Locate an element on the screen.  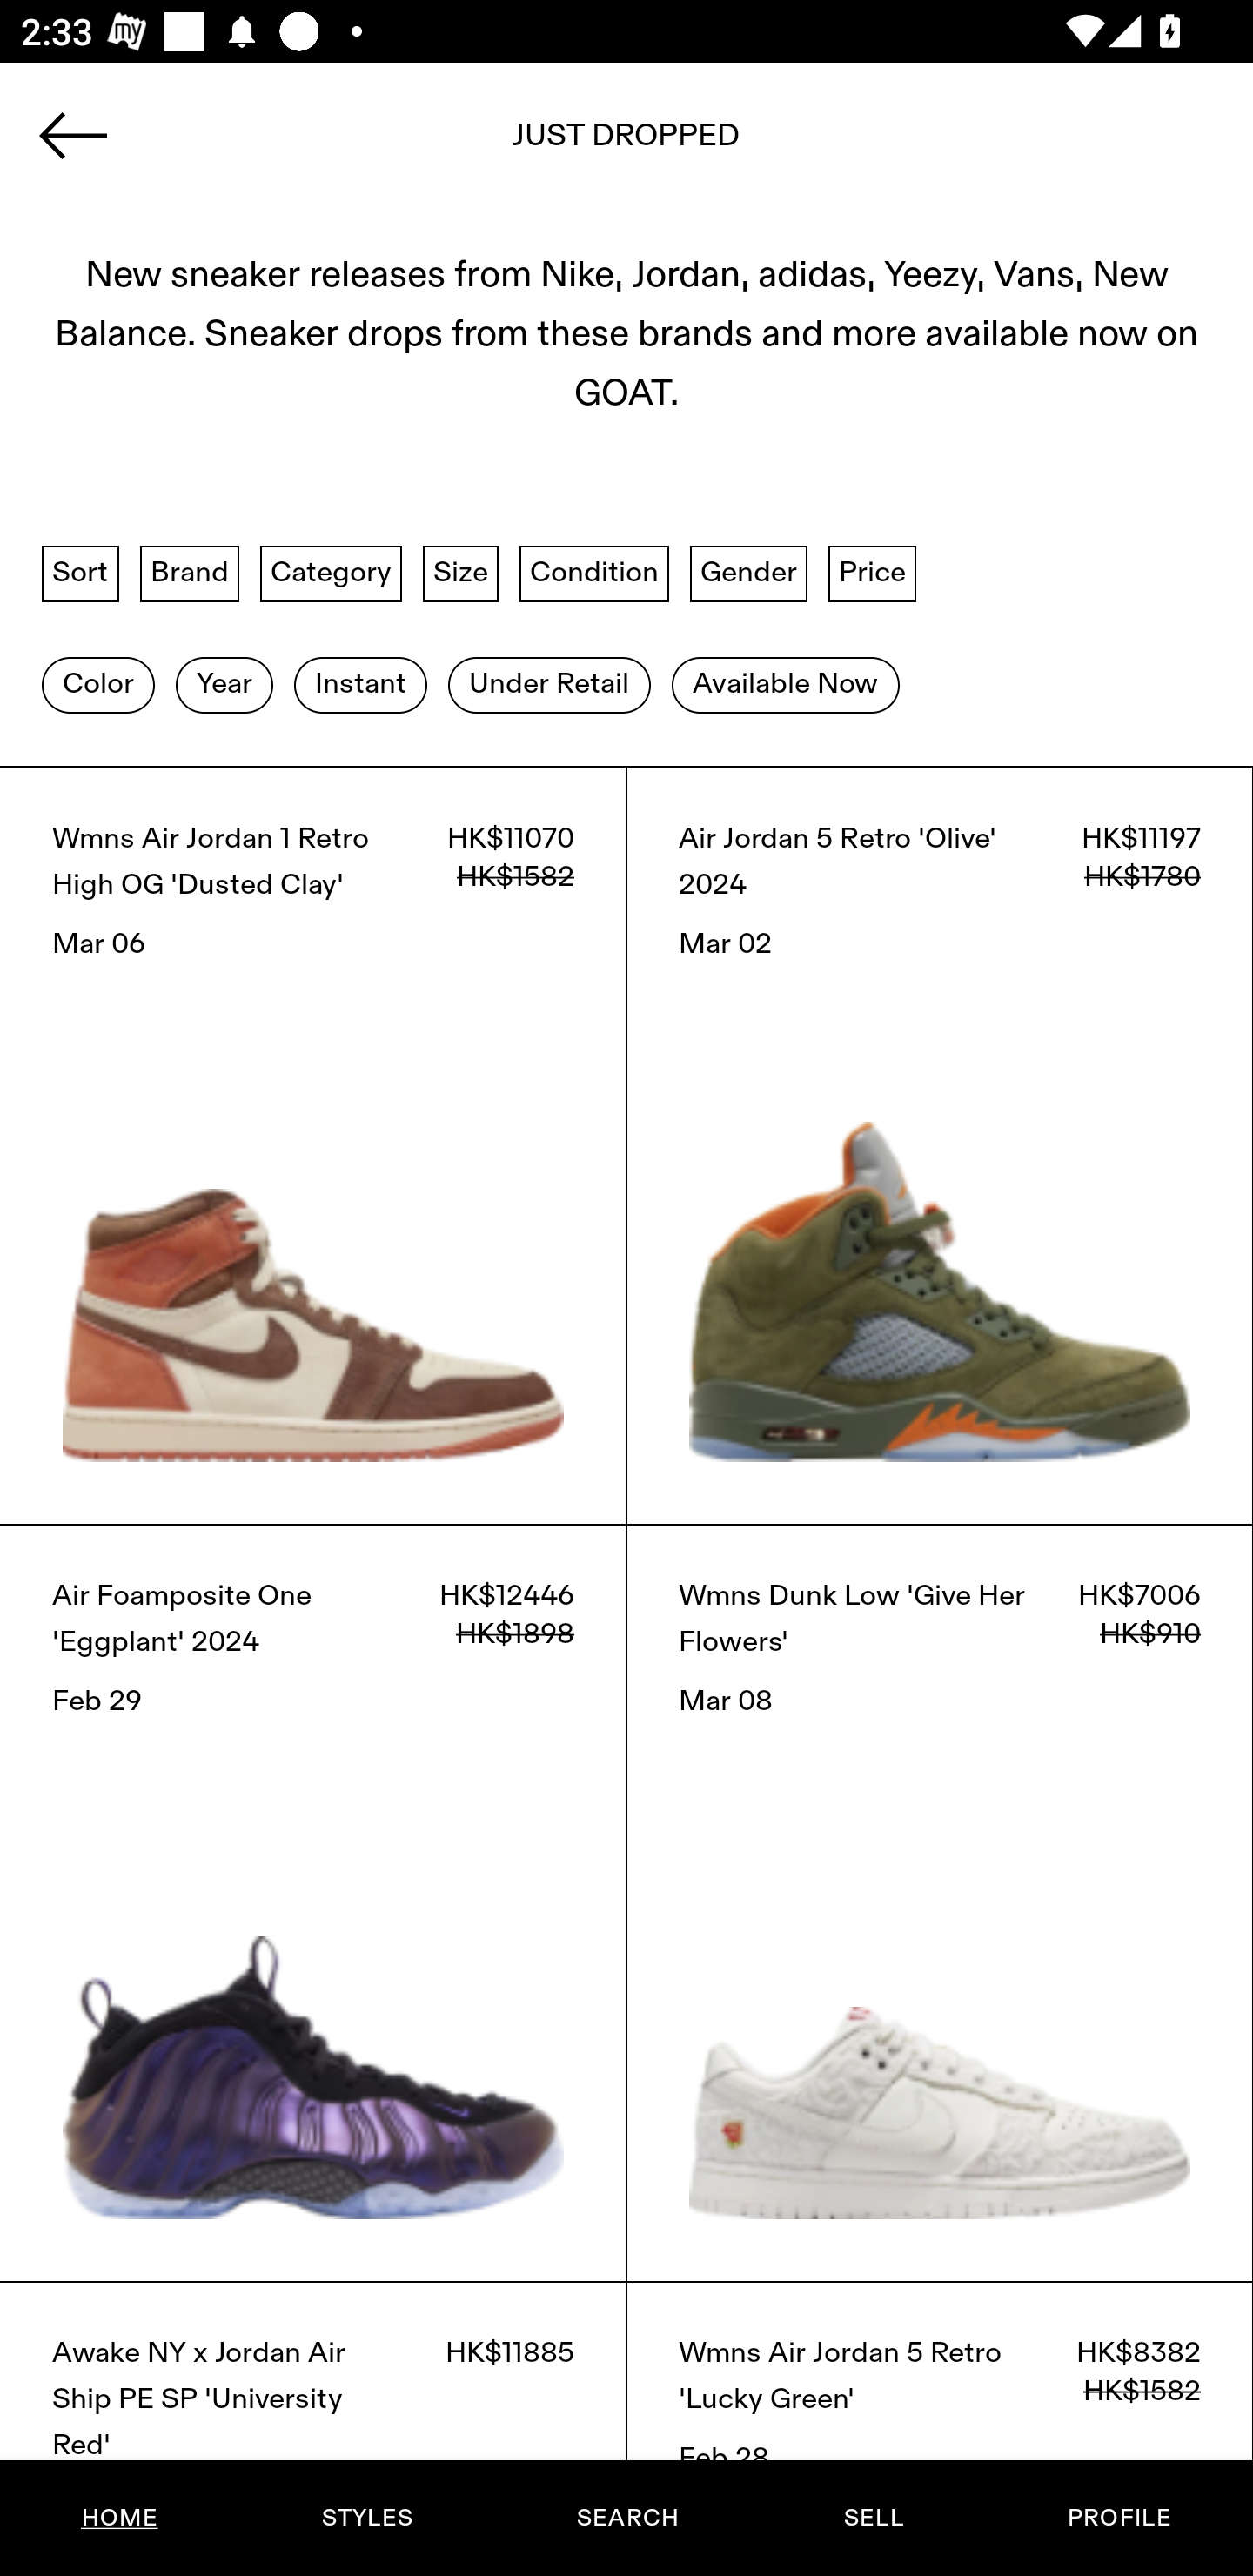
Instant is located at coordinates (360, 683).